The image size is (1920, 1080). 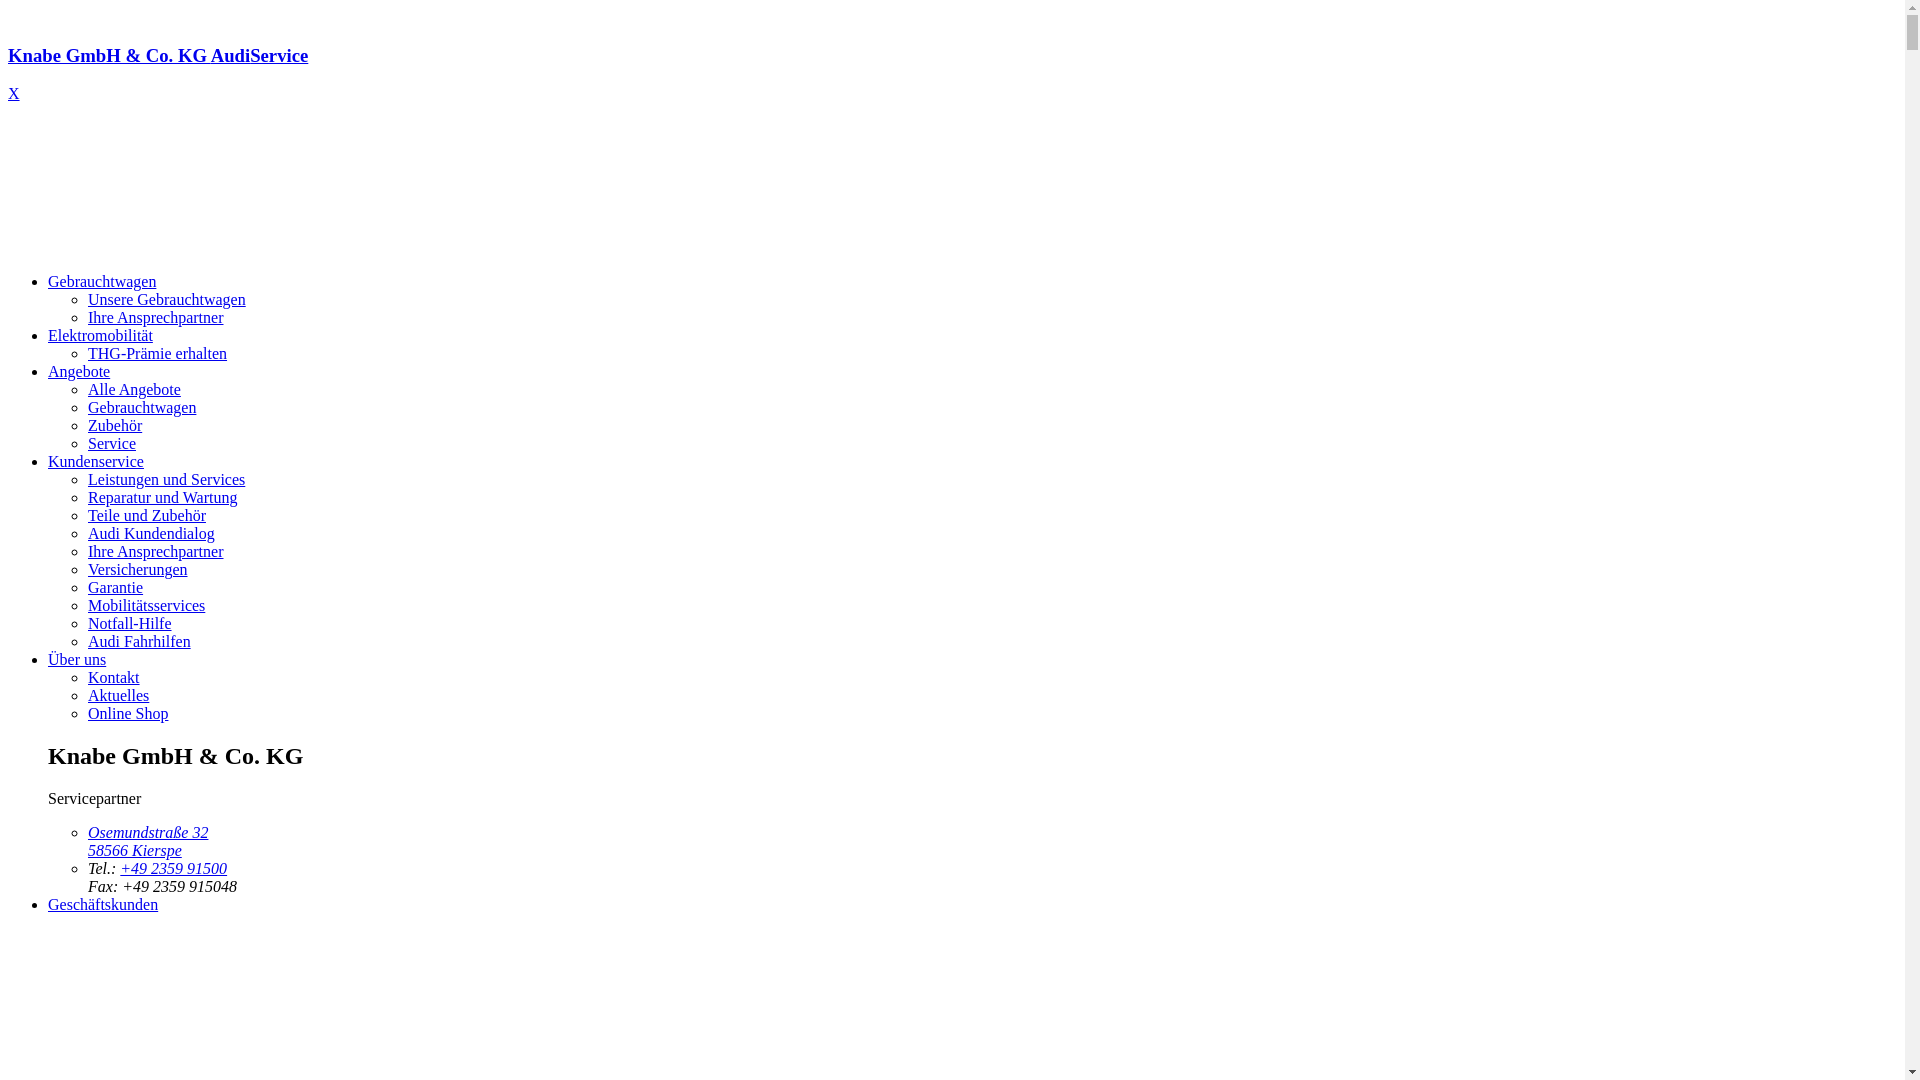 I want to click on Online Shop, so click(x=128, y=714).